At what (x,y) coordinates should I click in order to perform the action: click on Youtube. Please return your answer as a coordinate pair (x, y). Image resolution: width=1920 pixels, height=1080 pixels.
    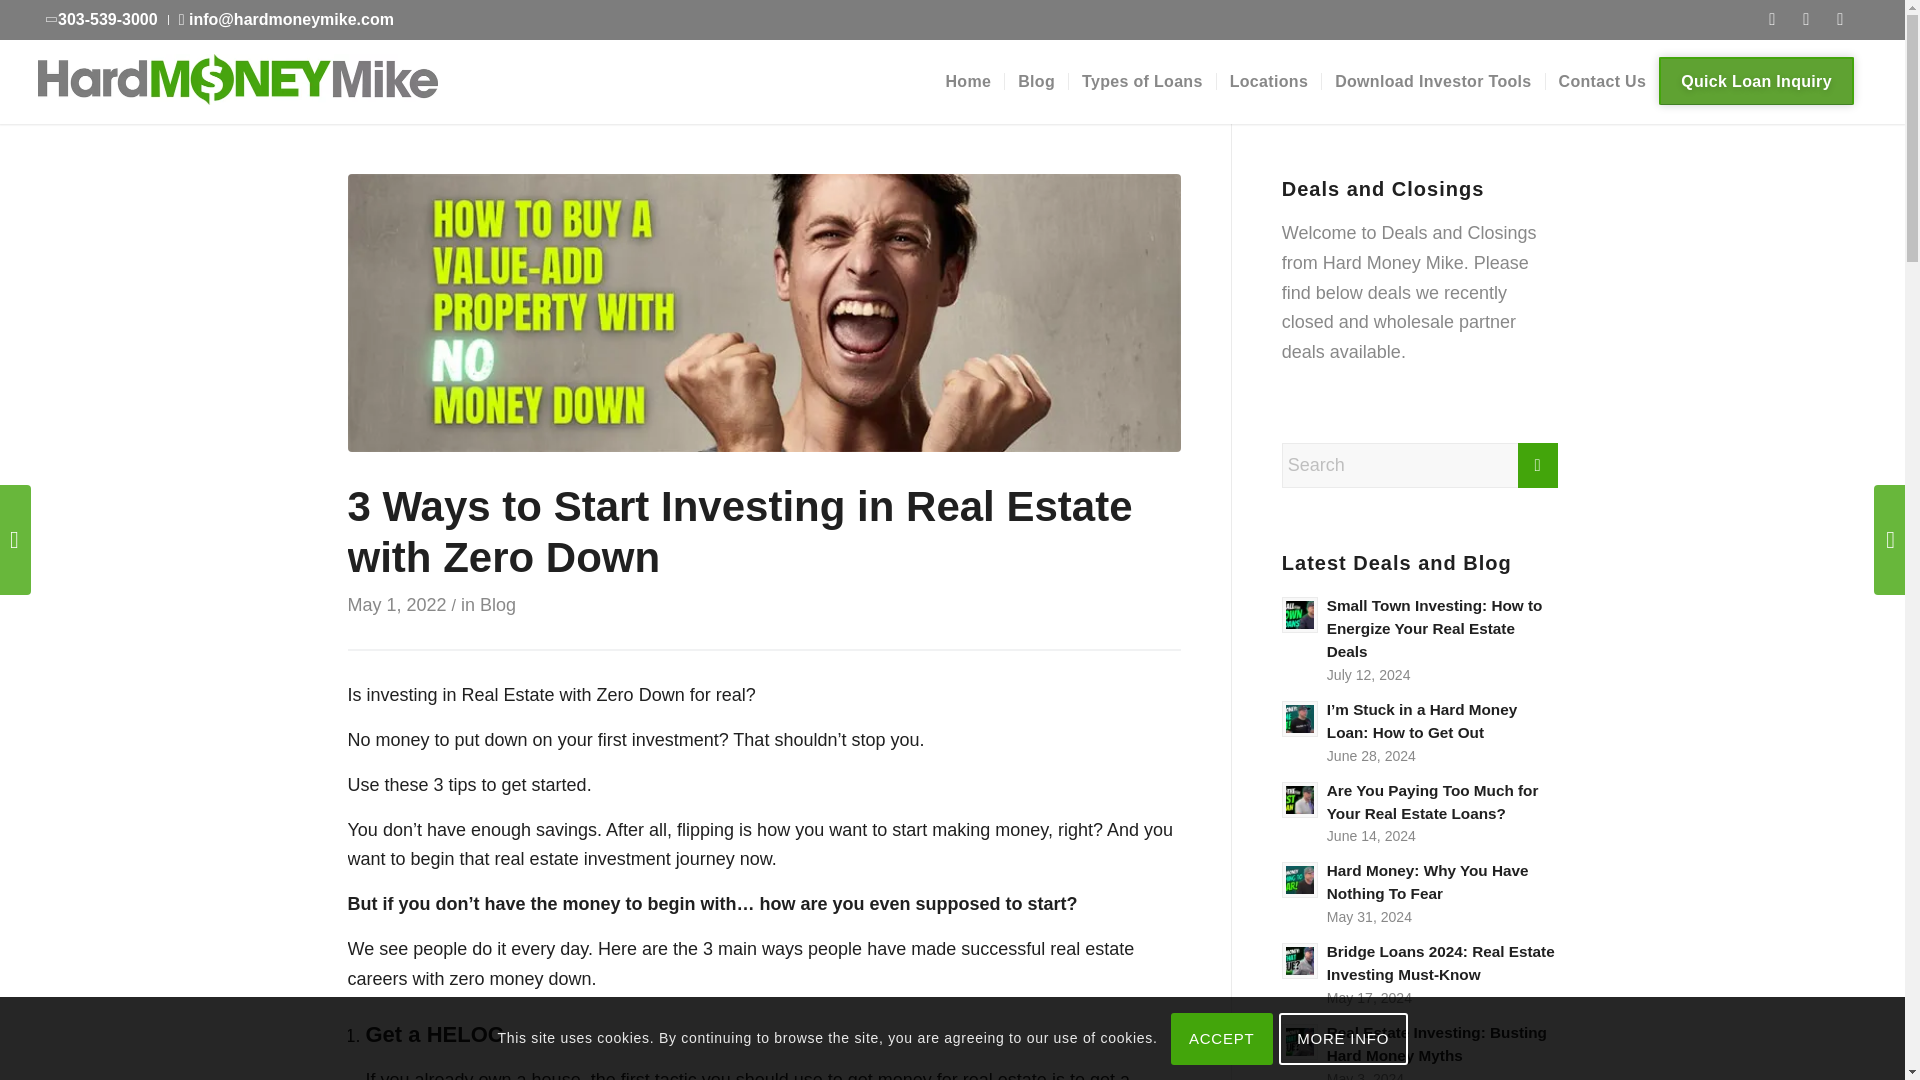
    Looking at the image, I should click on (1840, 20).